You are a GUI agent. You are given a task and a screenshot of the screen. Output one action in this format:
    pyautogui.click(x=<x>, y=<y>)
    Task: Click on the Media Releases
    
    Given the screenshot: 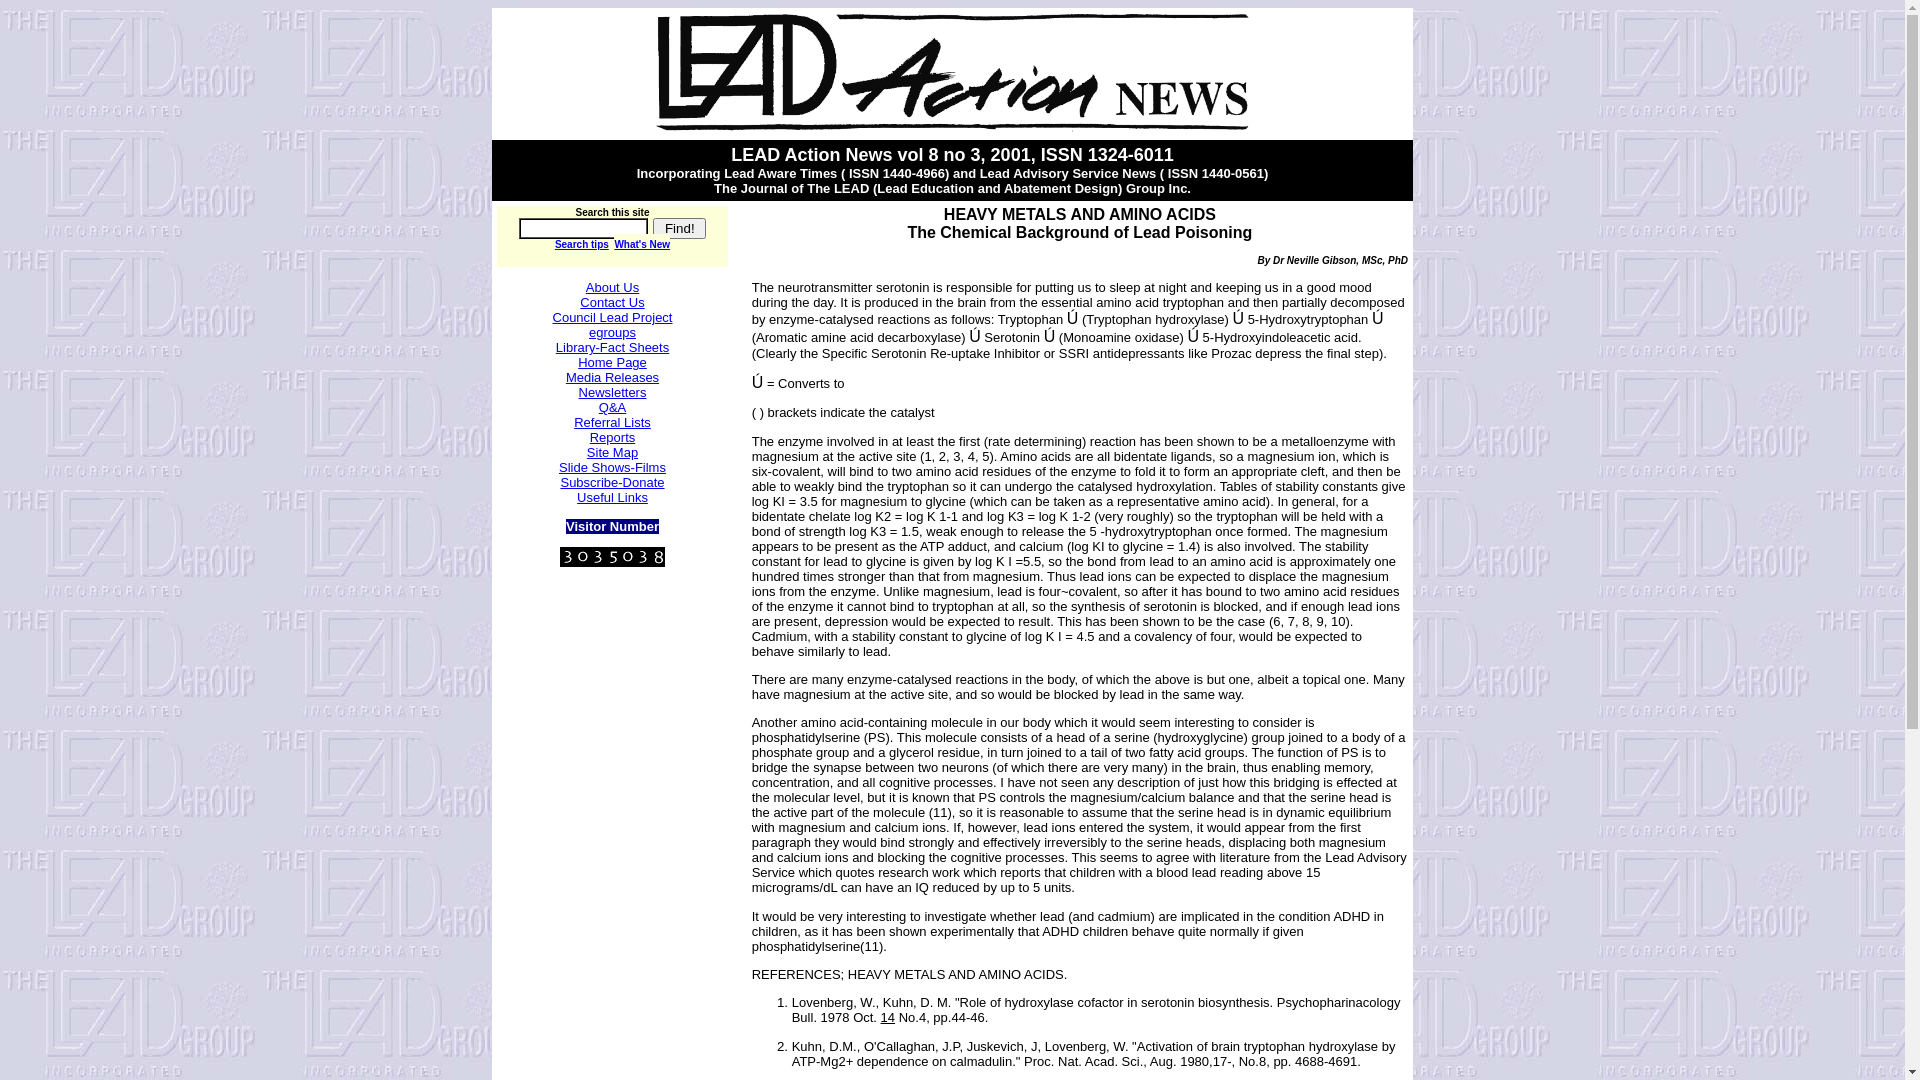 What is the action you would take?
    pyautogui.click(x=612, y=377)
    